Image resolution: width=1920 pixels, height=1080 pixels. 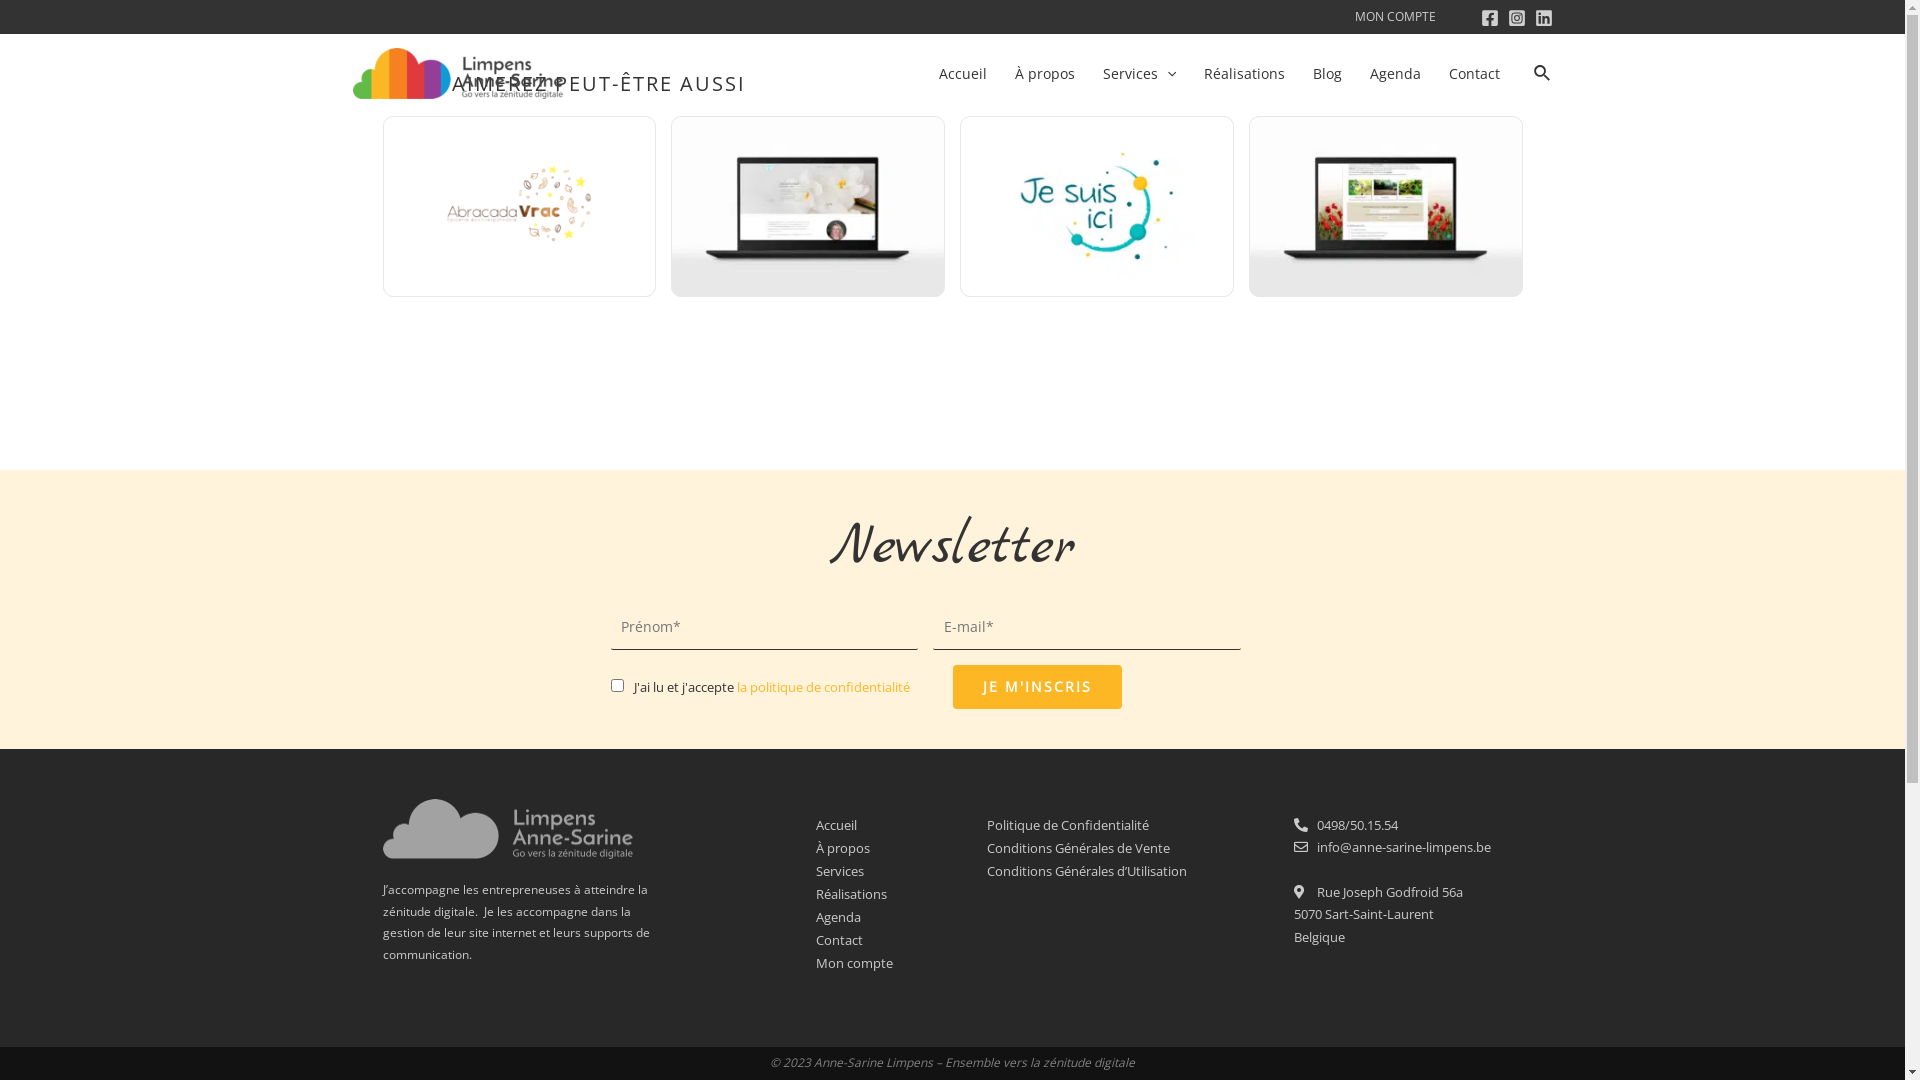 What do you see at coordinates (963, 73) in the screenshot?
I see `Accueil` at bounding box center [963, 73].